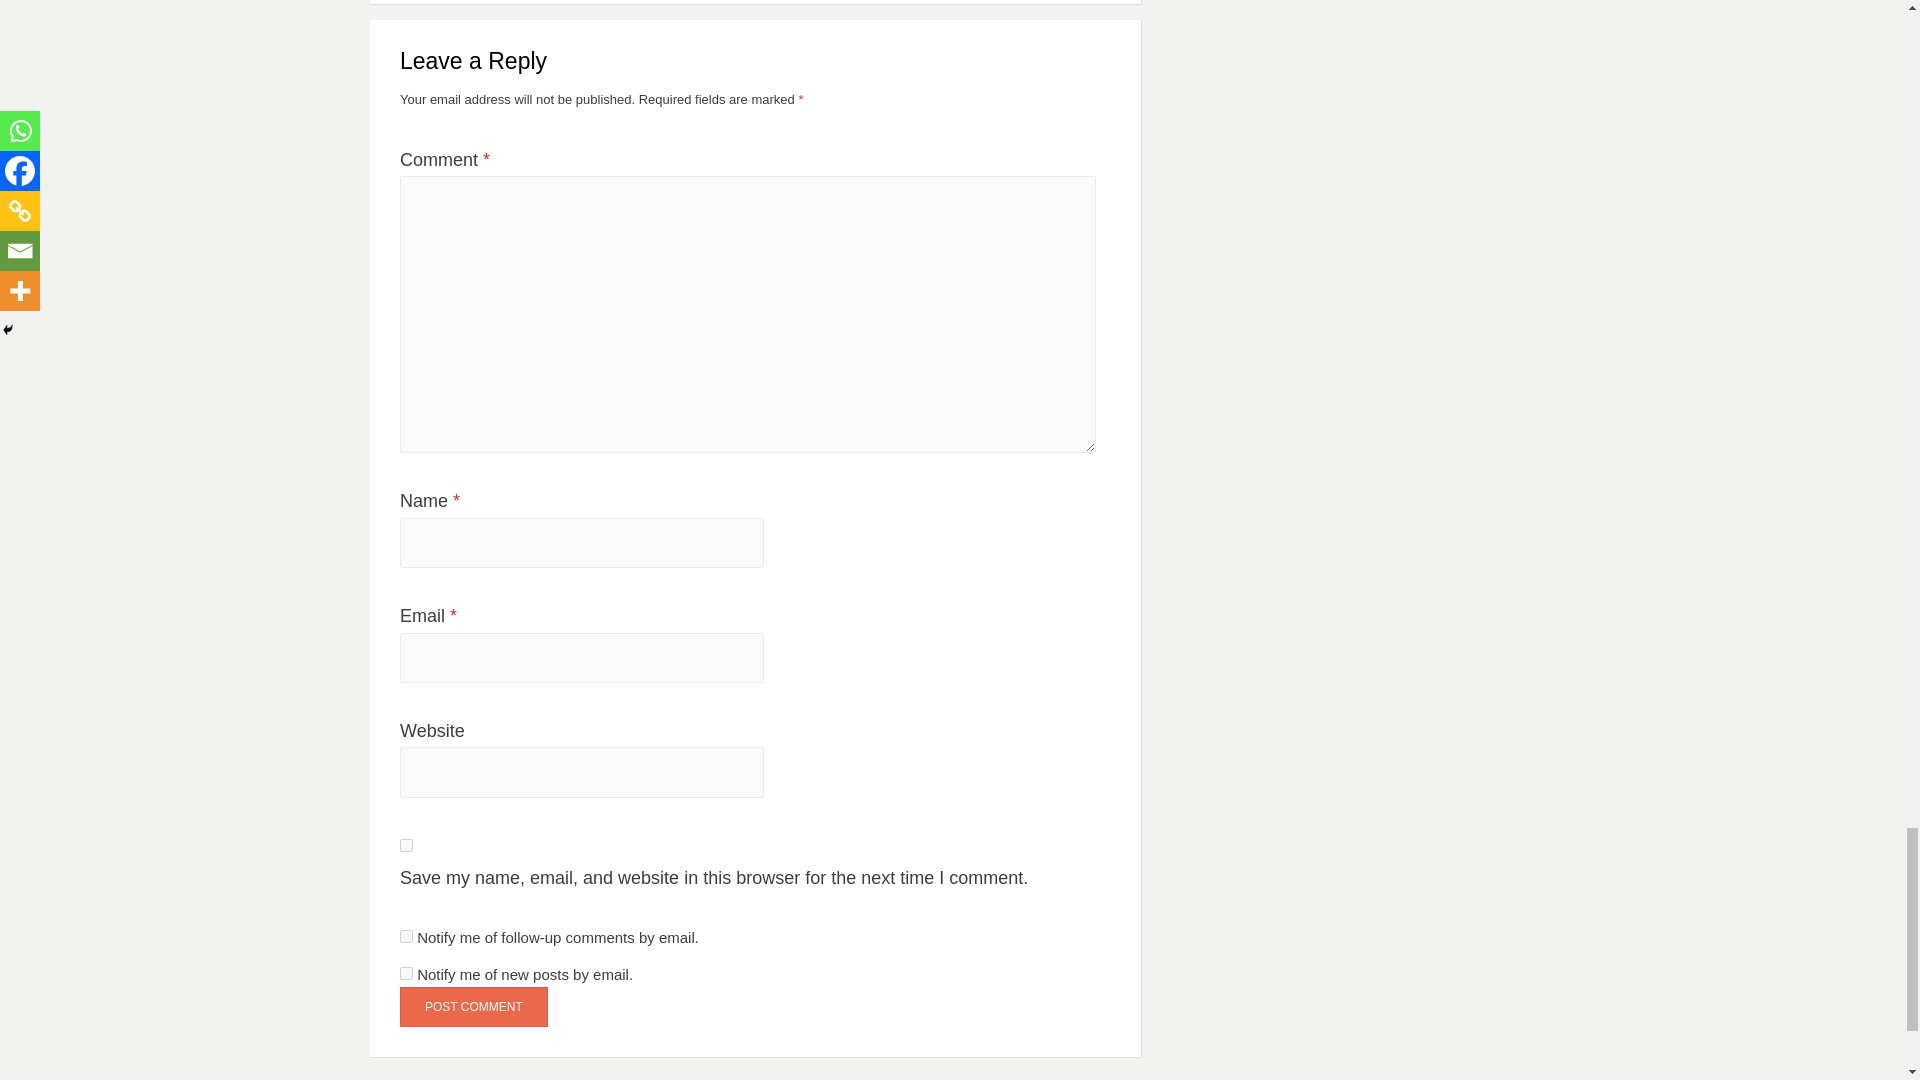 The height and width of the screenshot is (1080, 1920). What do you see at coordinates (406, 936) in the screenshot?
I see `subscribe` at bounding box center [406, 936].